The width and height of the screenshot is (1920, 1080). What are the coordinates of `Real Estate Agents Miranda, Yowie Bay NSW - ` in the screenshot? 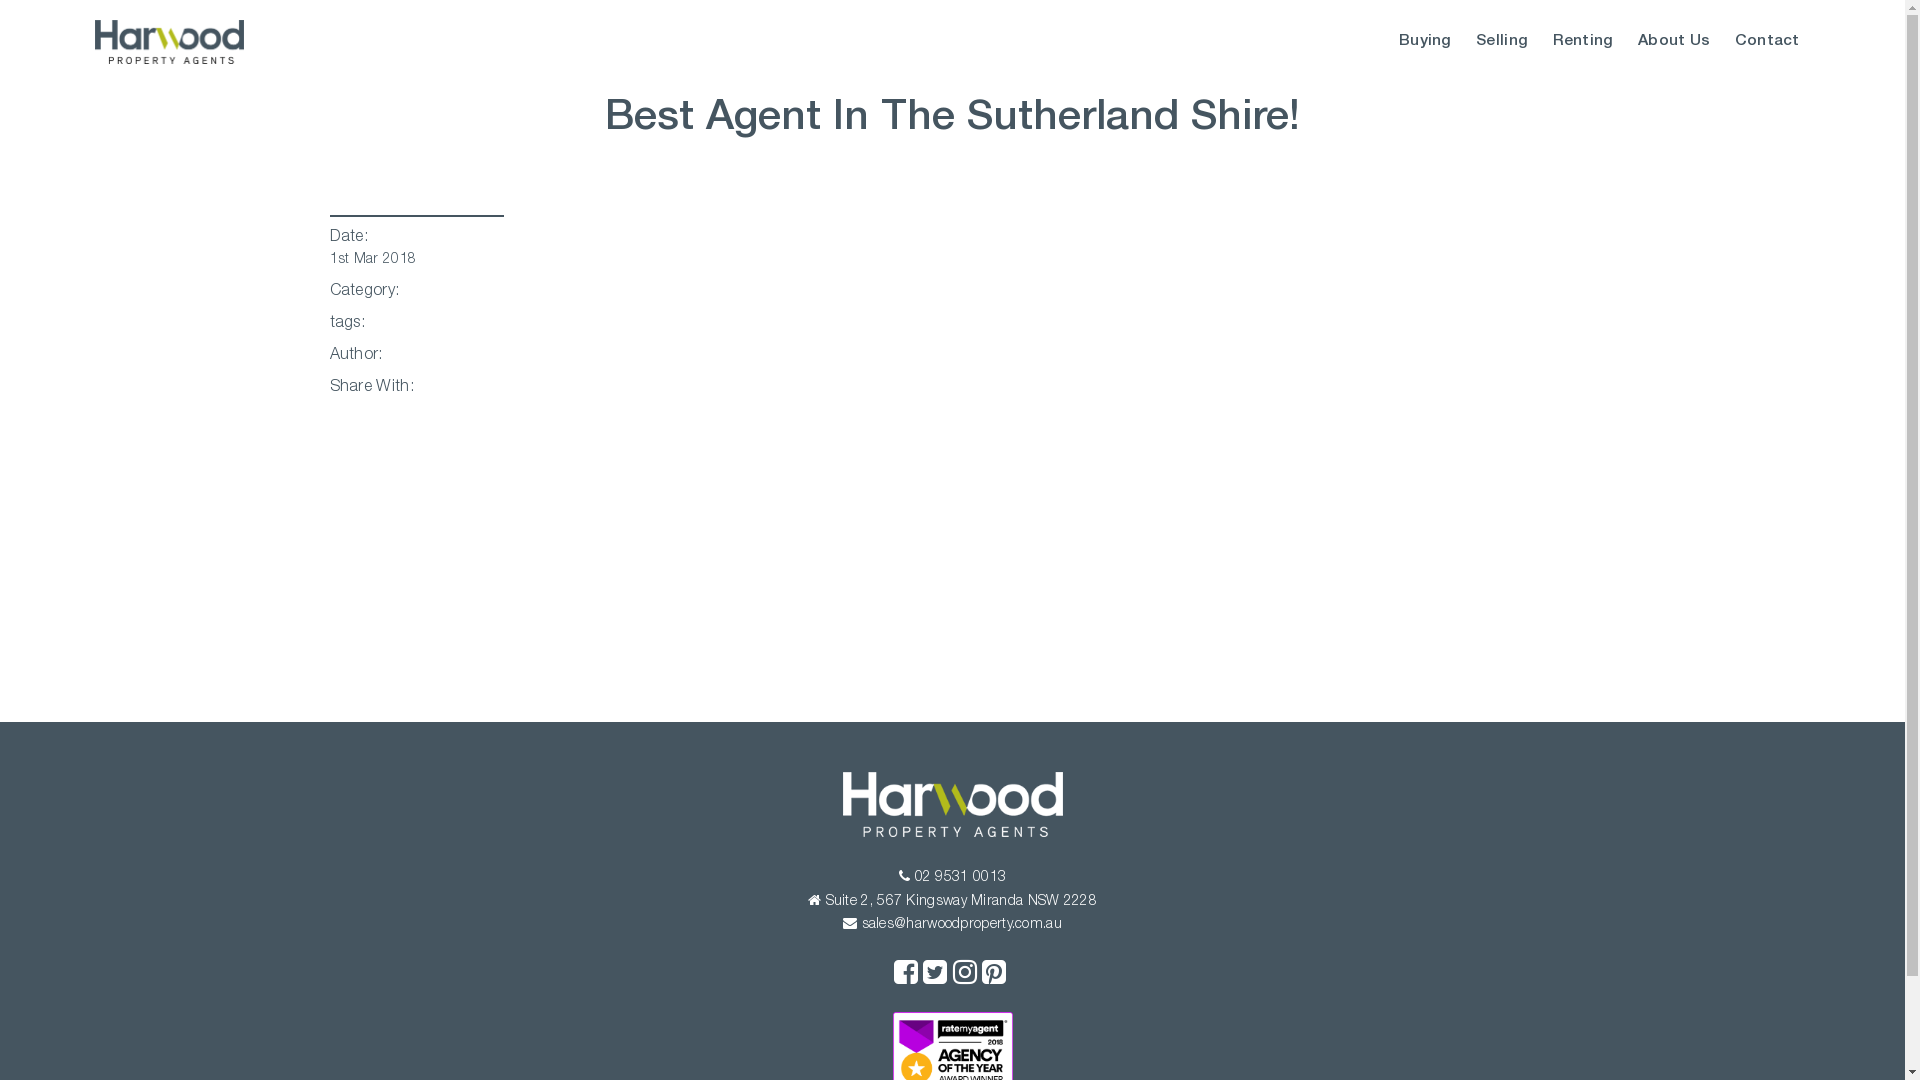 It's located at (169, 42).